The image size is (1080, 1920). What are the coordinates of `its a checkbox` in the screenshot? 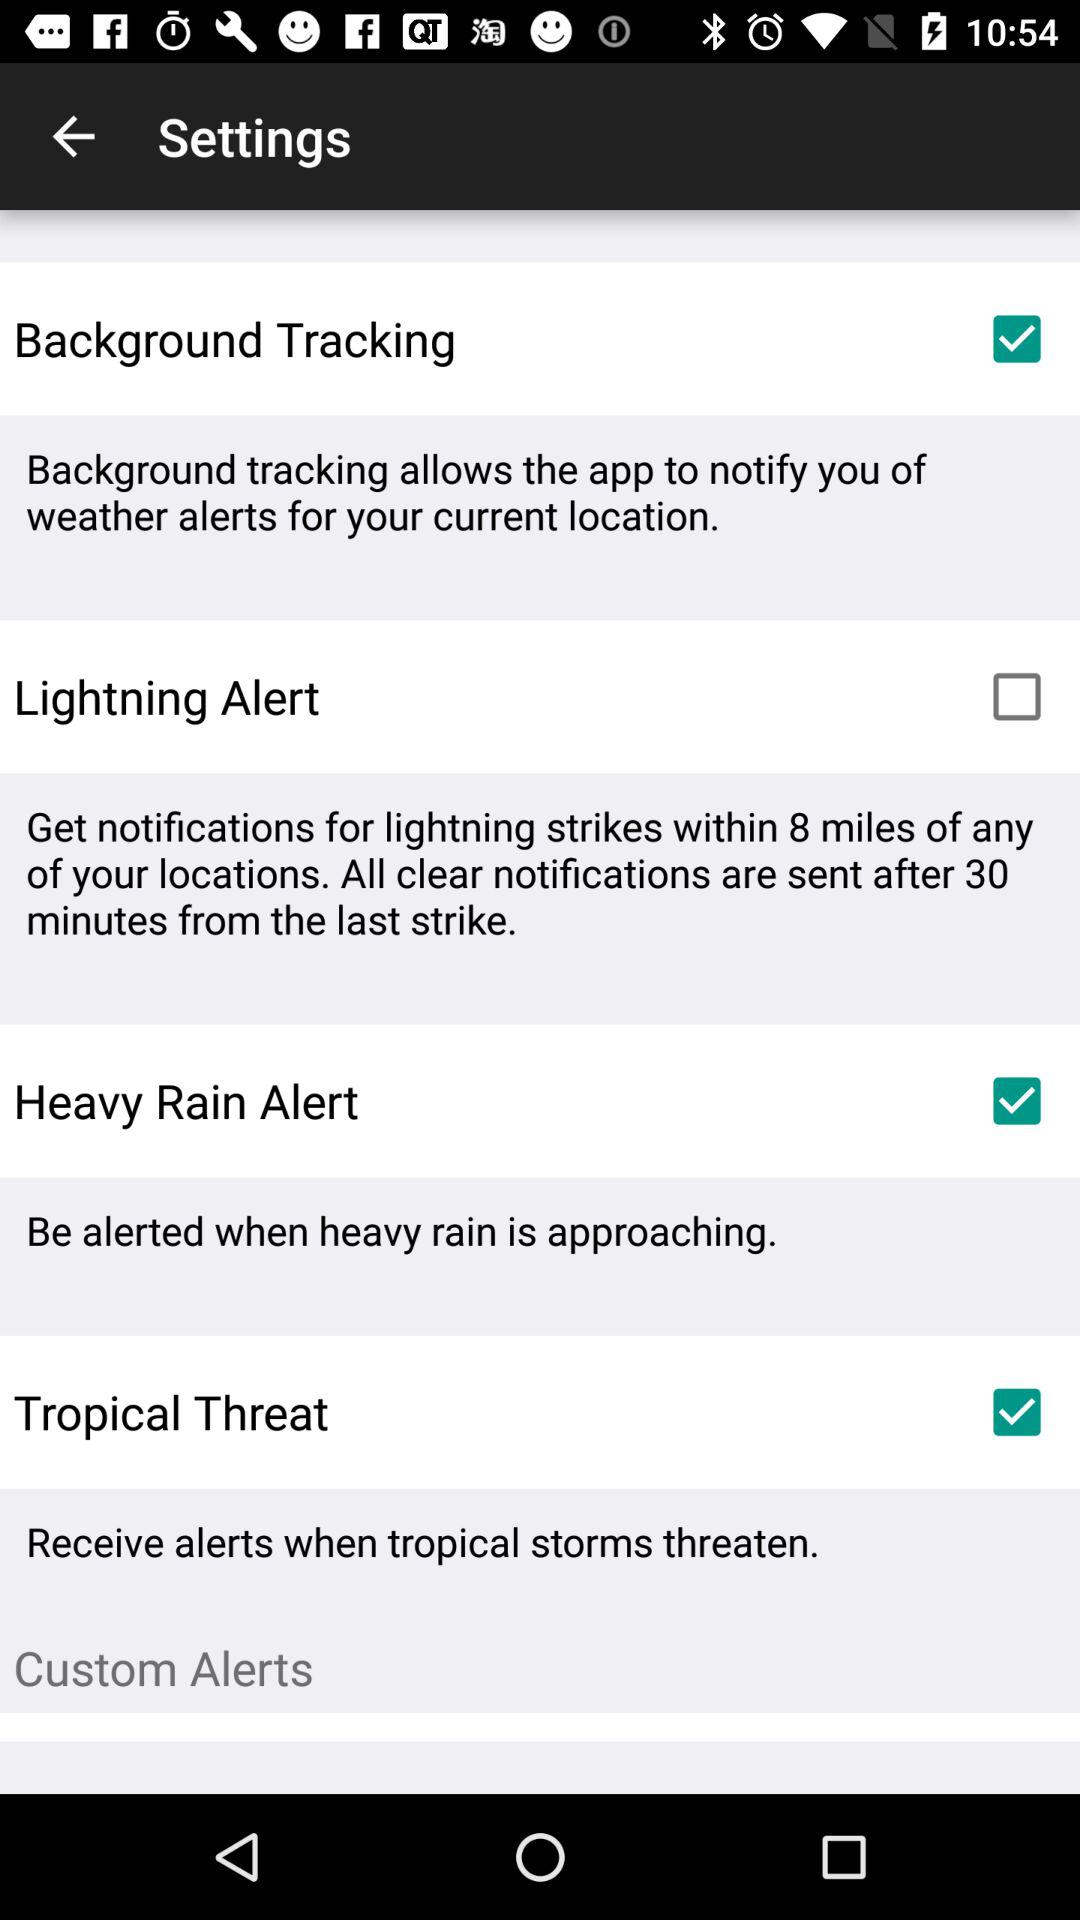 It's located at (1017, 1101).